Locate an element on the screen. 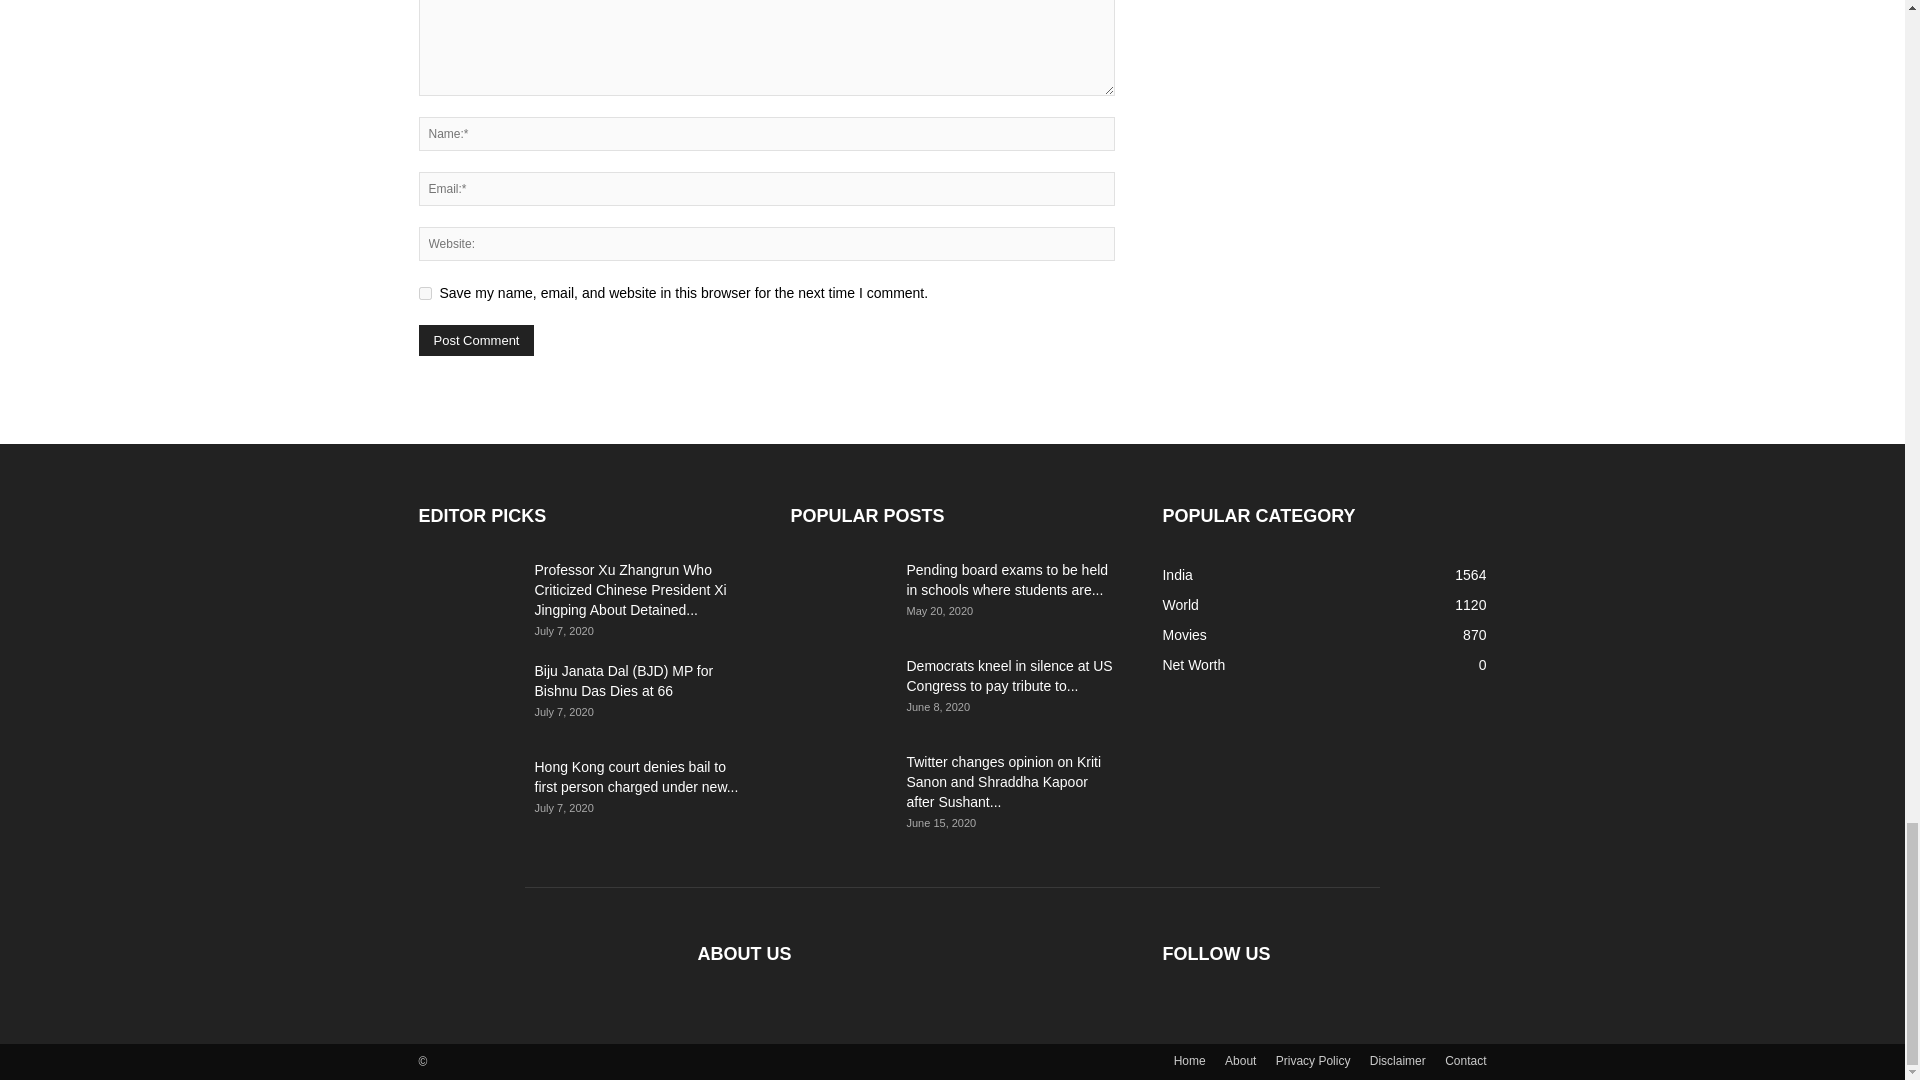 The image size is (1920, 1080). yes is located at coordinates (424, 294).